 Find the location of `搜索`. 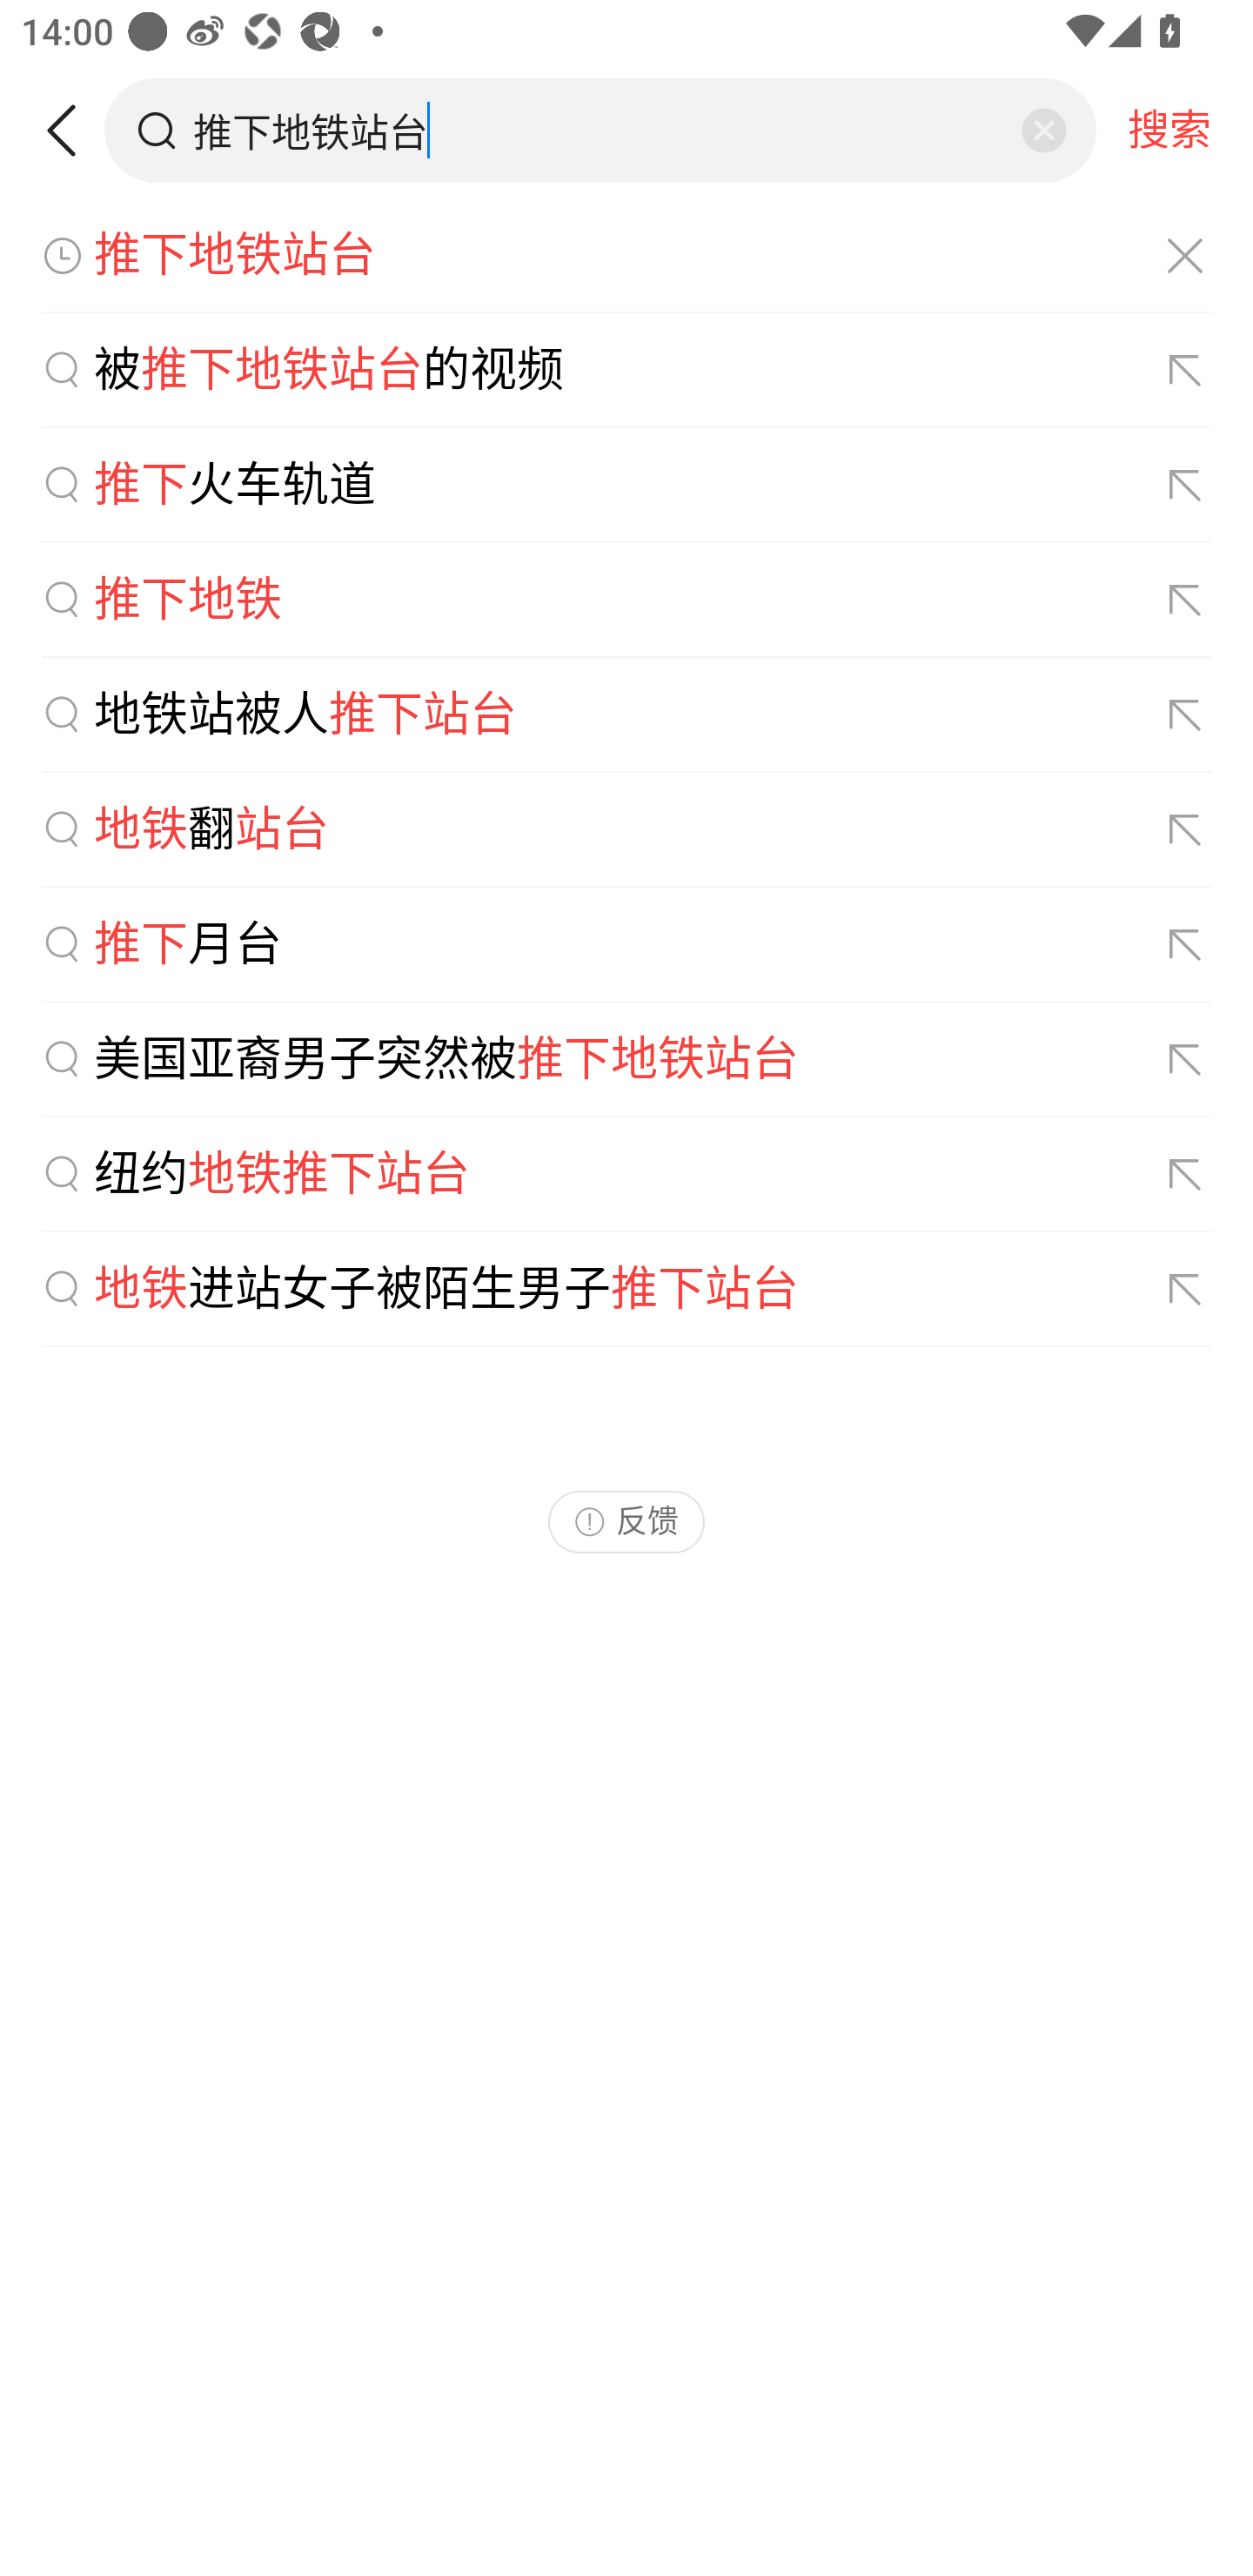

搜索 is located at coordinates (1169, 130).